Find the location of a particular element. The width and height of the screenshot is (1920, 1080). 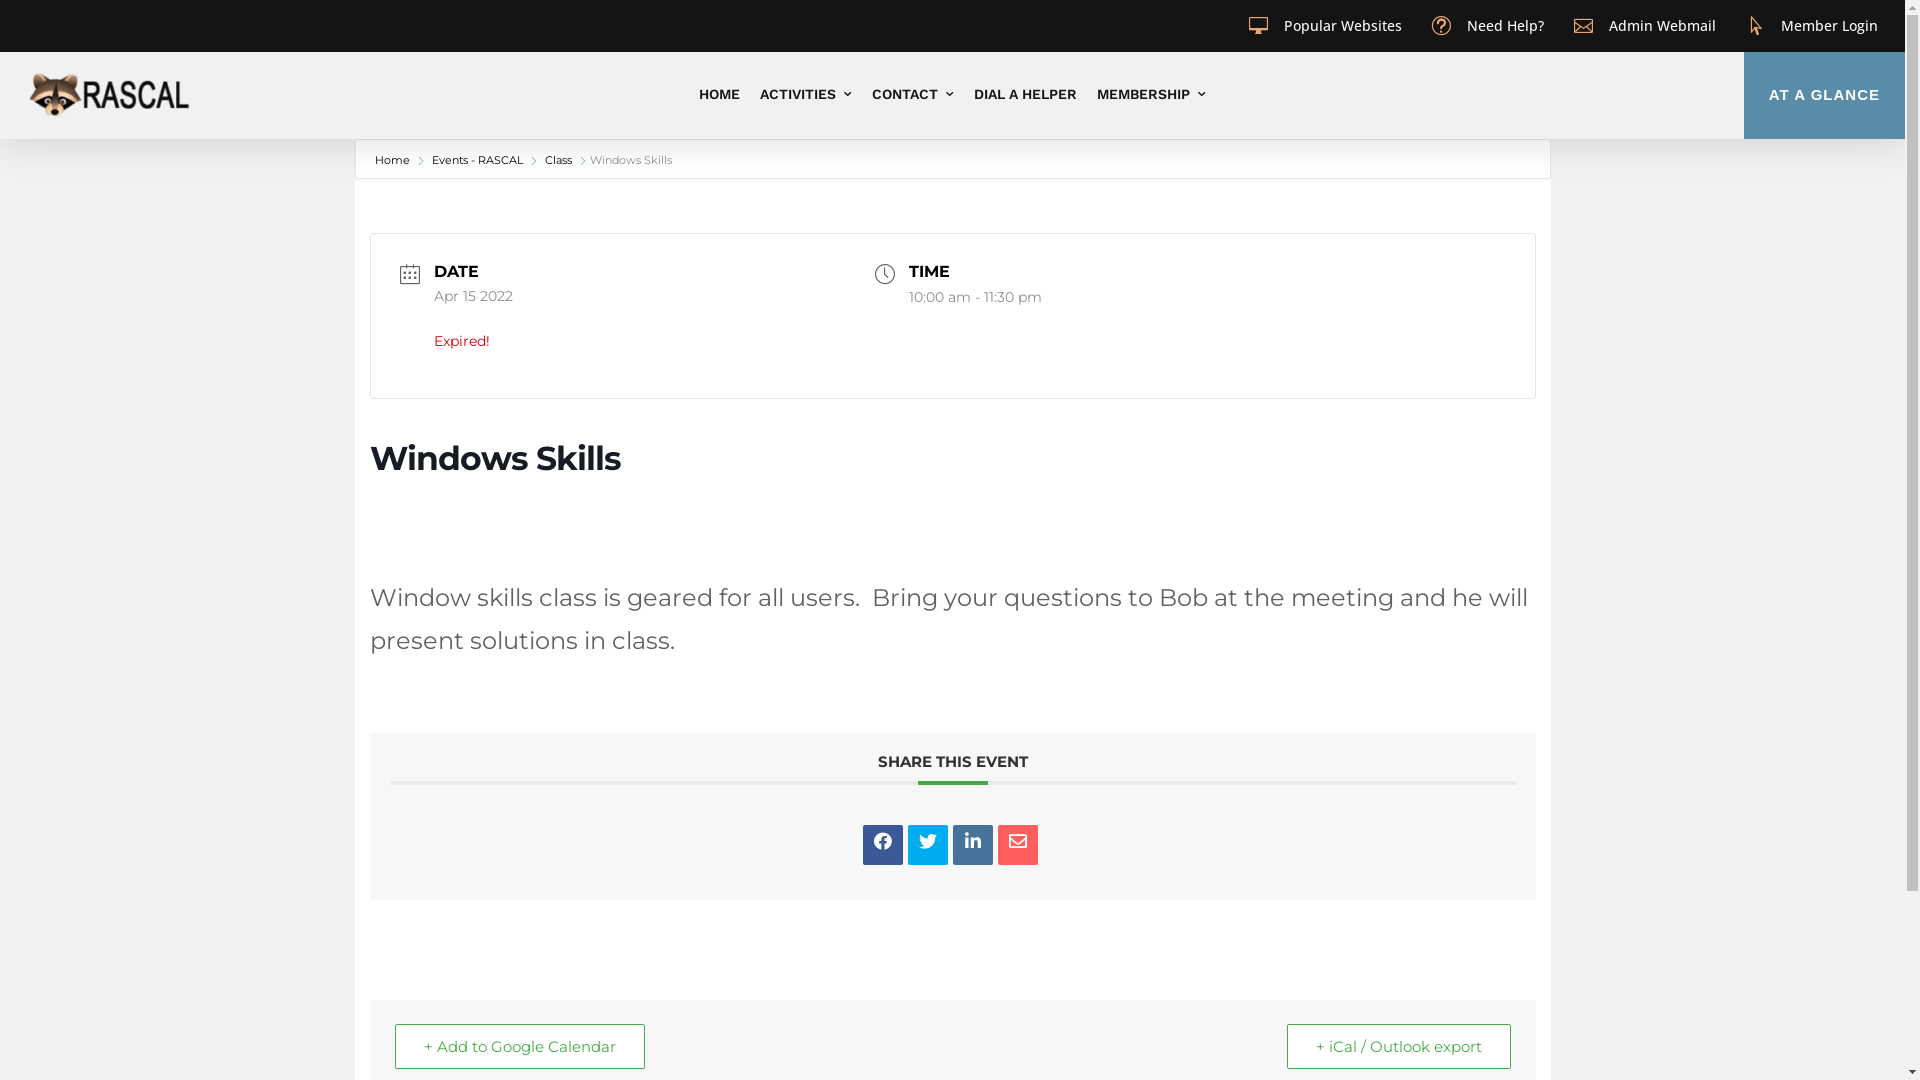

HOME is located at coordinates (720, 94).